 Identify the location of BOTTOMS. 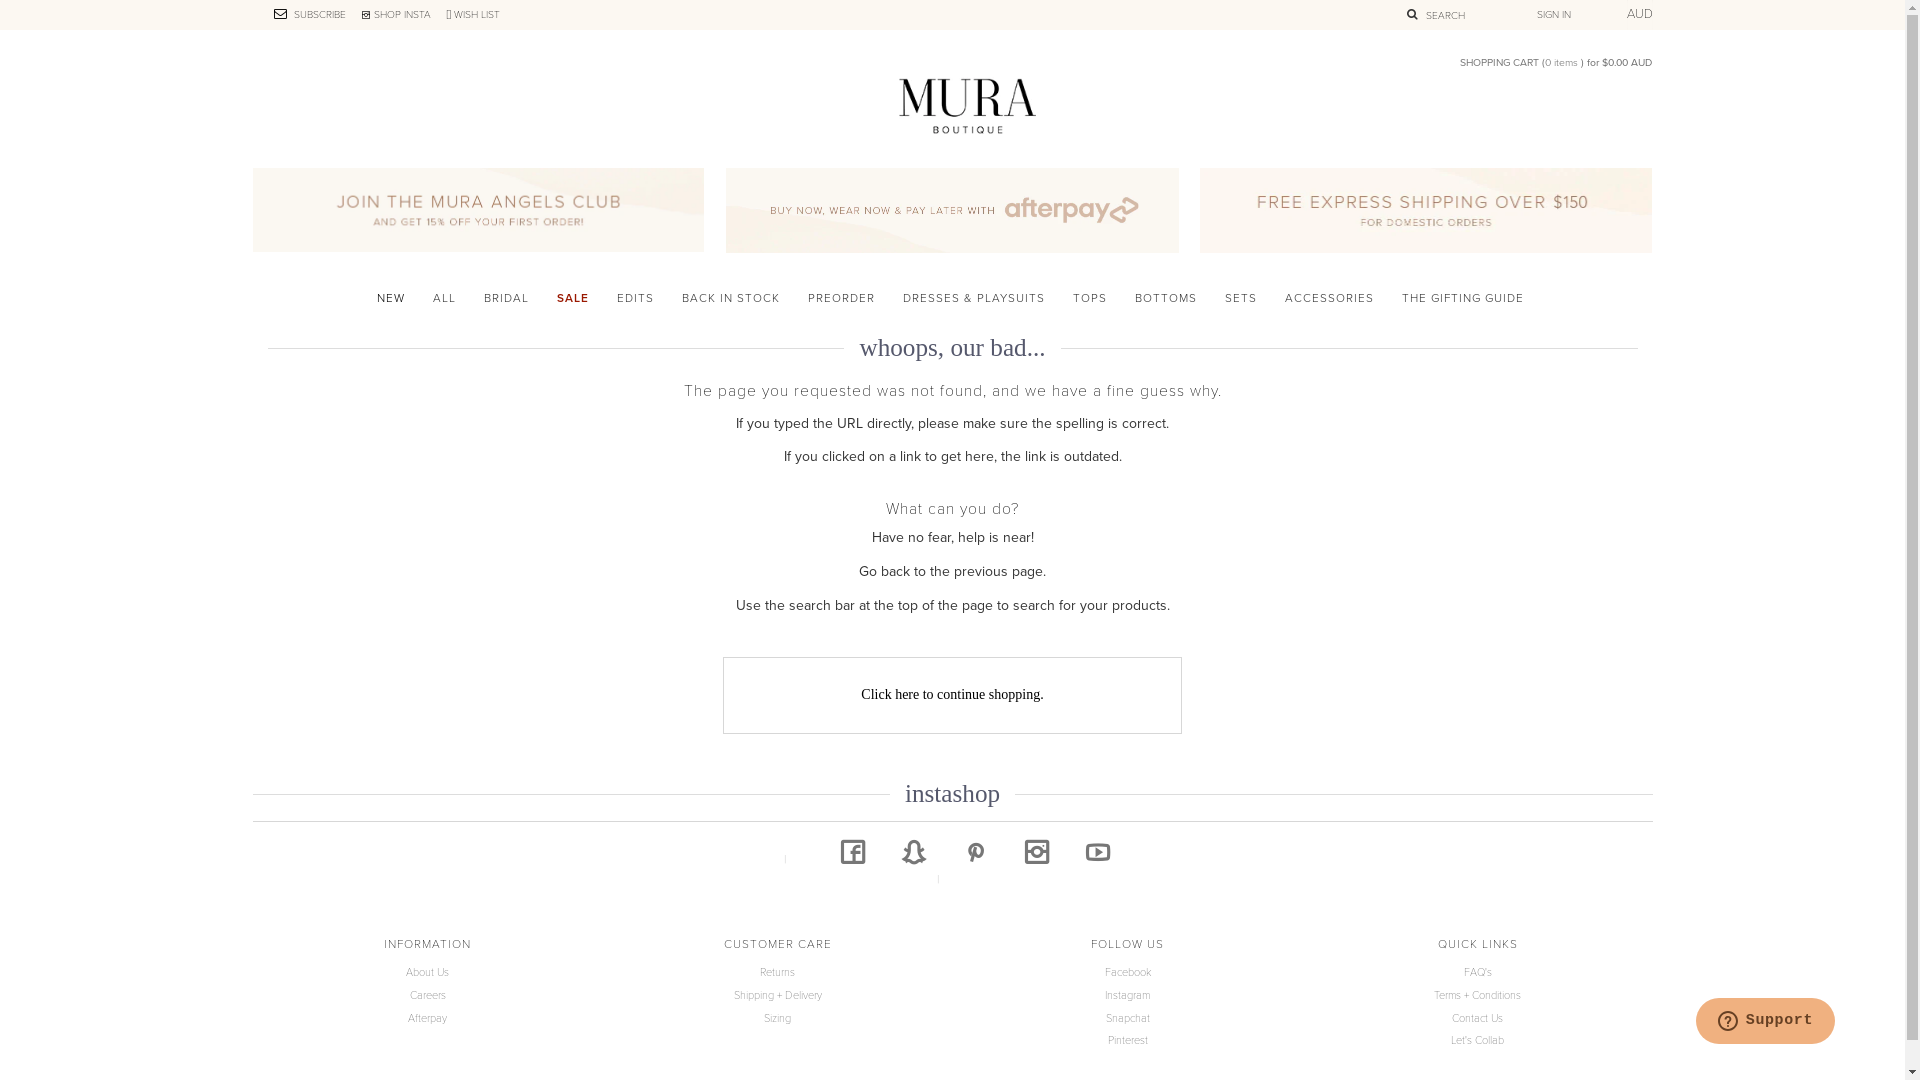
(1166, 298).